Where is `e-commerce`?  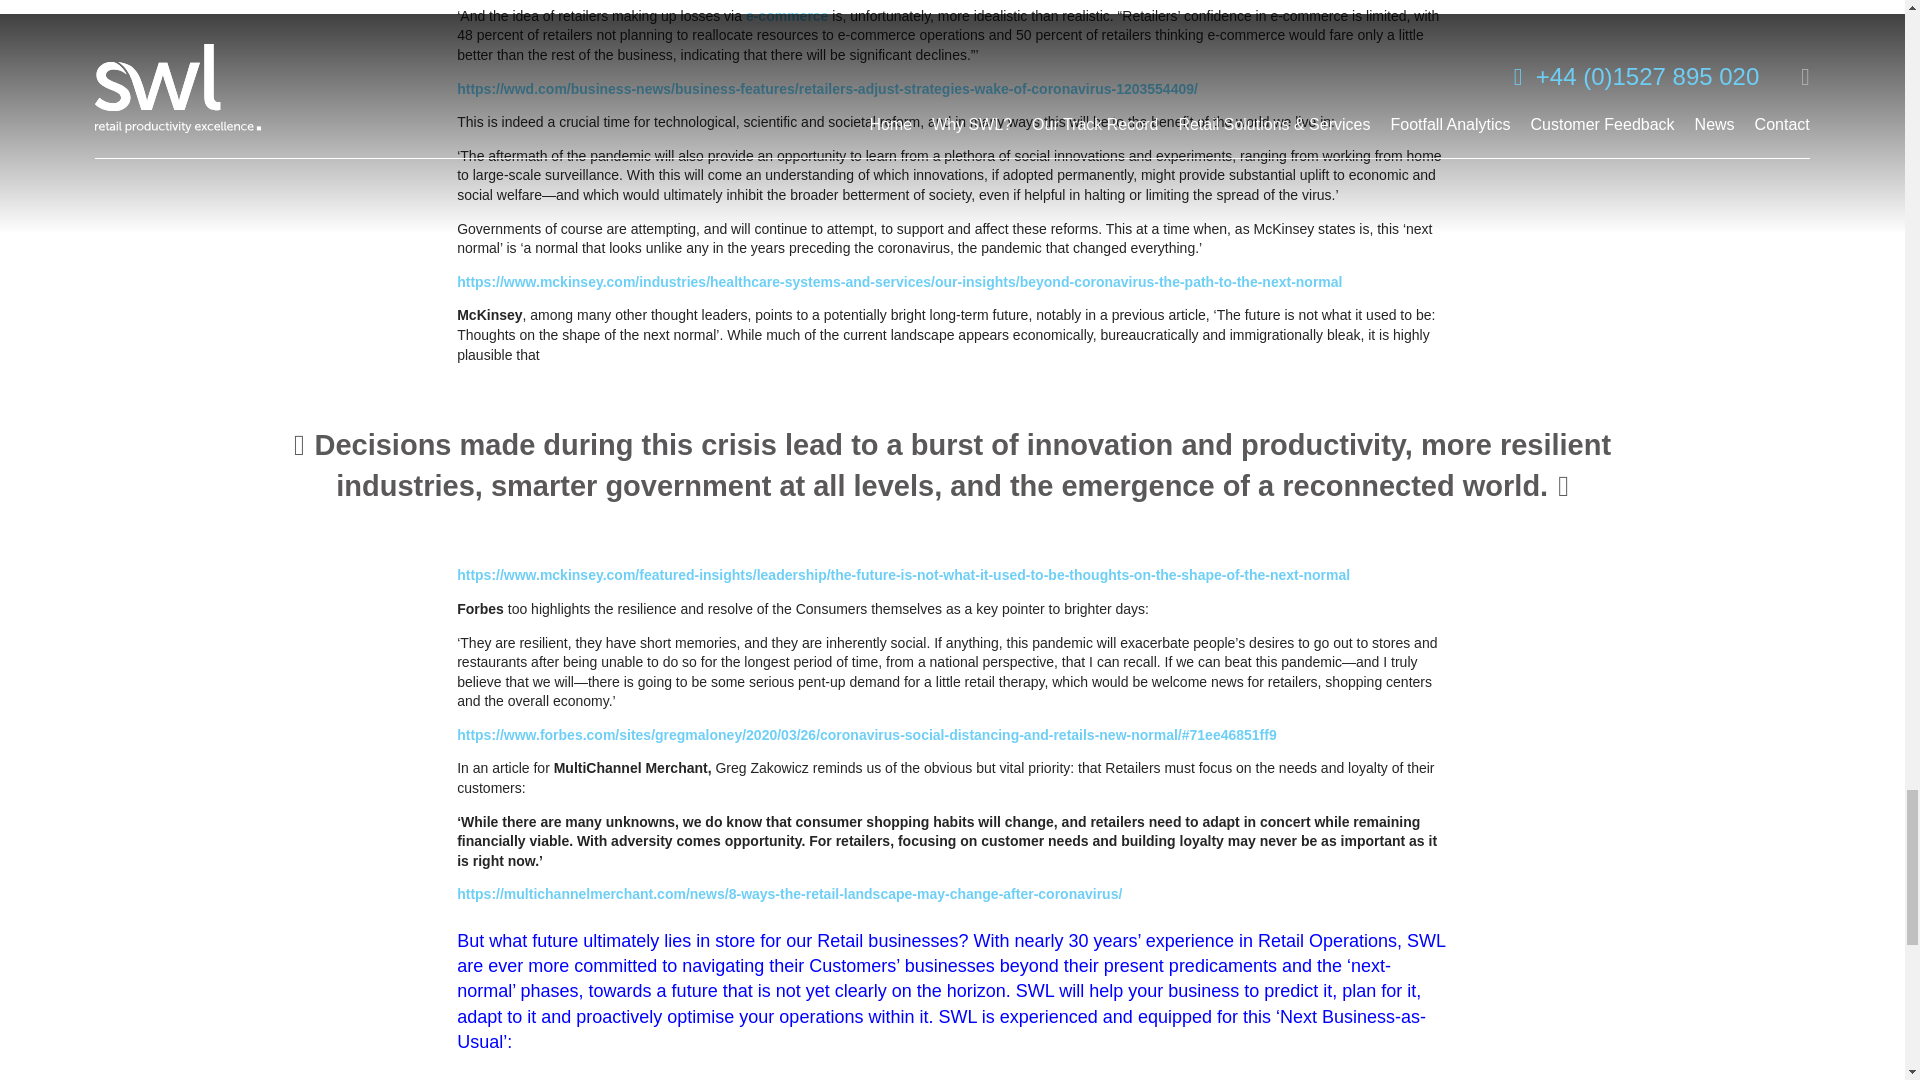 e-commerce is located at coordinates (788, 15).